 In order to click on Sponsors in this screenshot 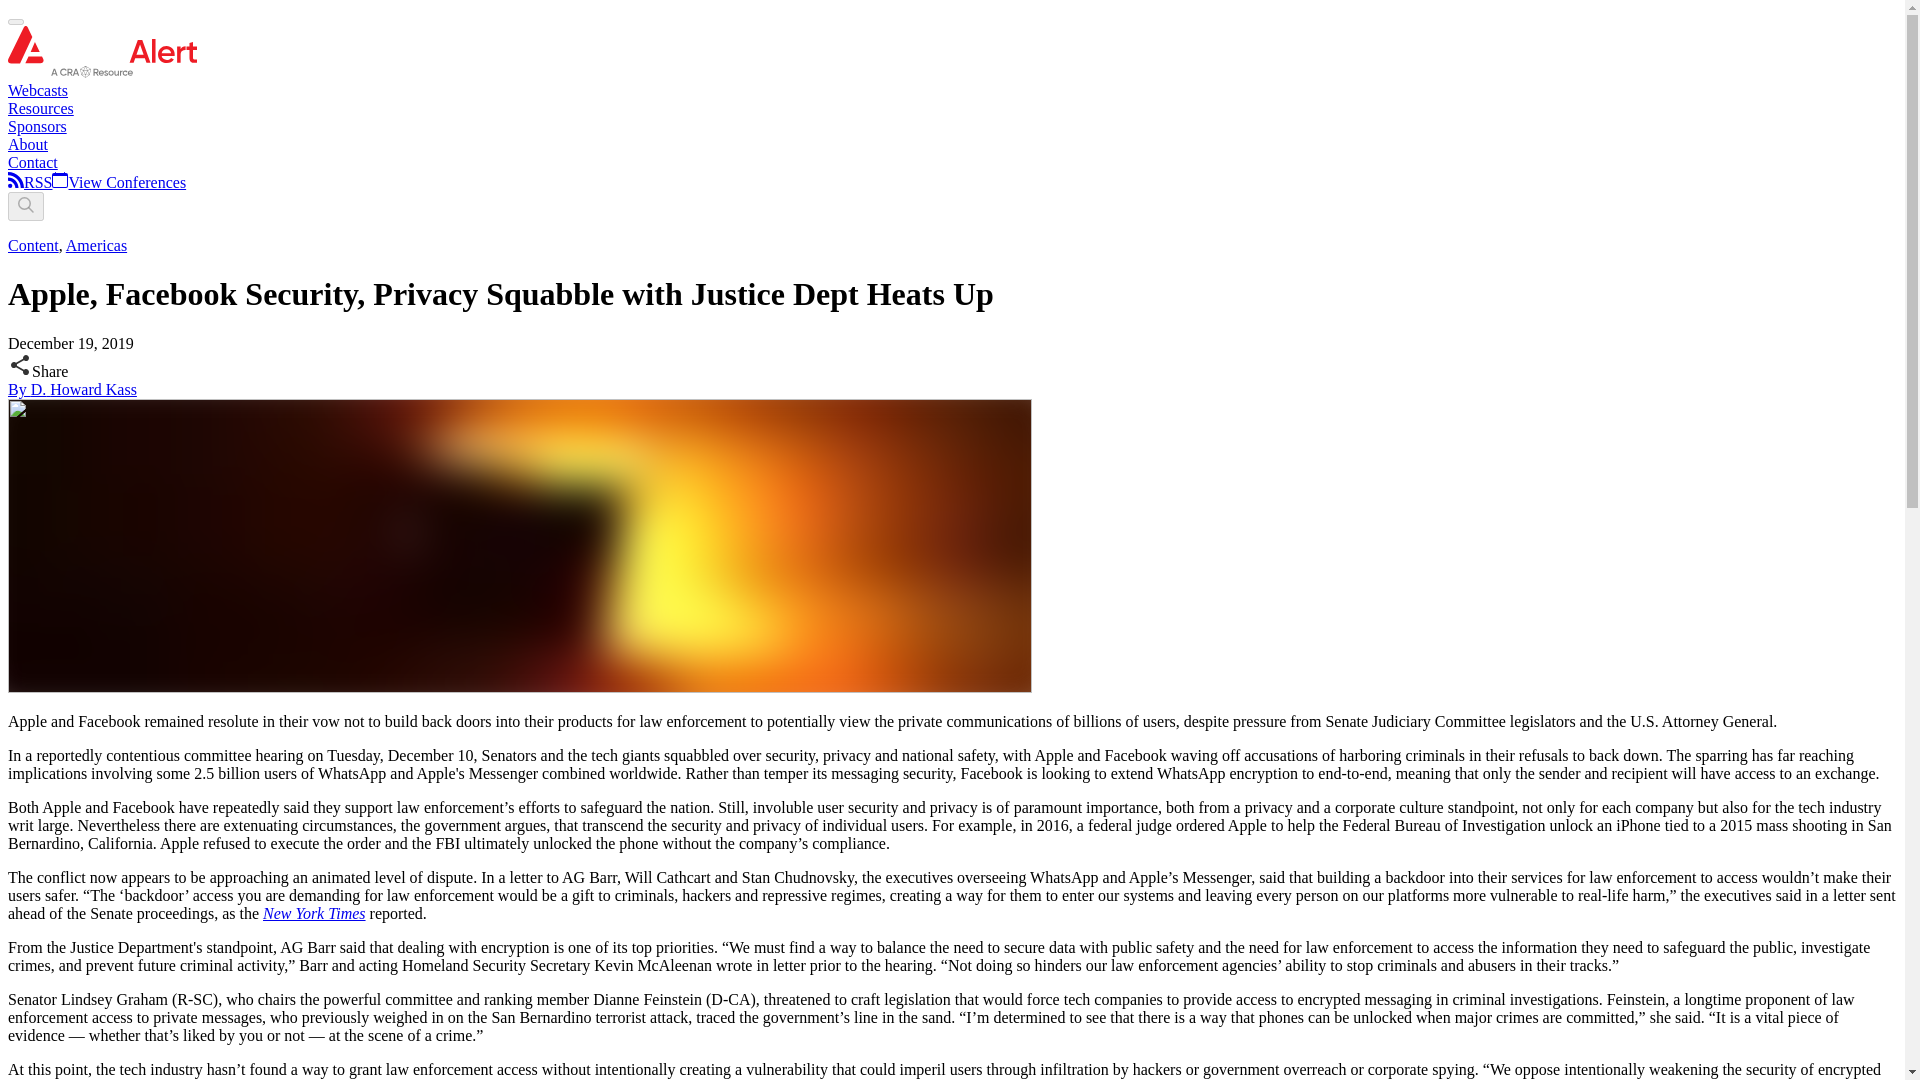, I will do `click(37, 126)`.